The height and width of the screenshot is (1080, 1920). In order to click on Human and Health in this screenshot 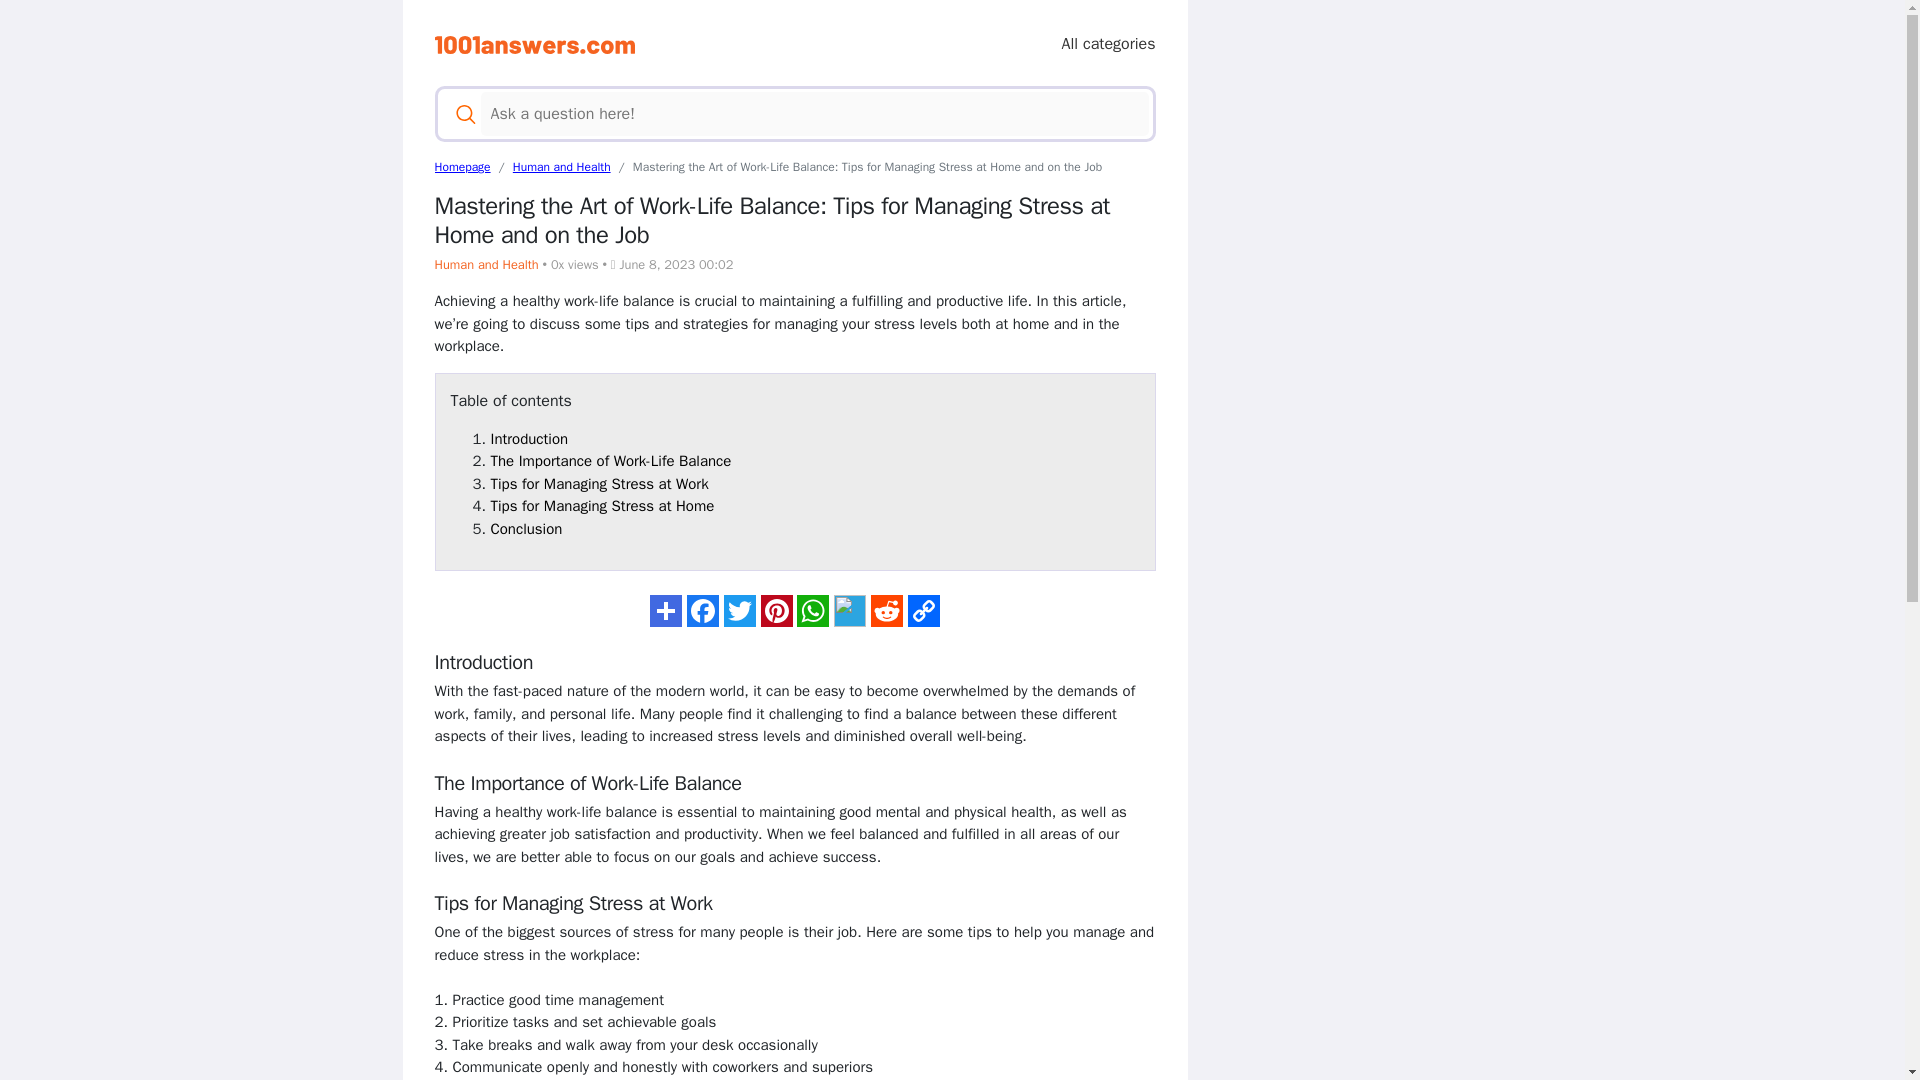, I will do `click(485, 265)`.